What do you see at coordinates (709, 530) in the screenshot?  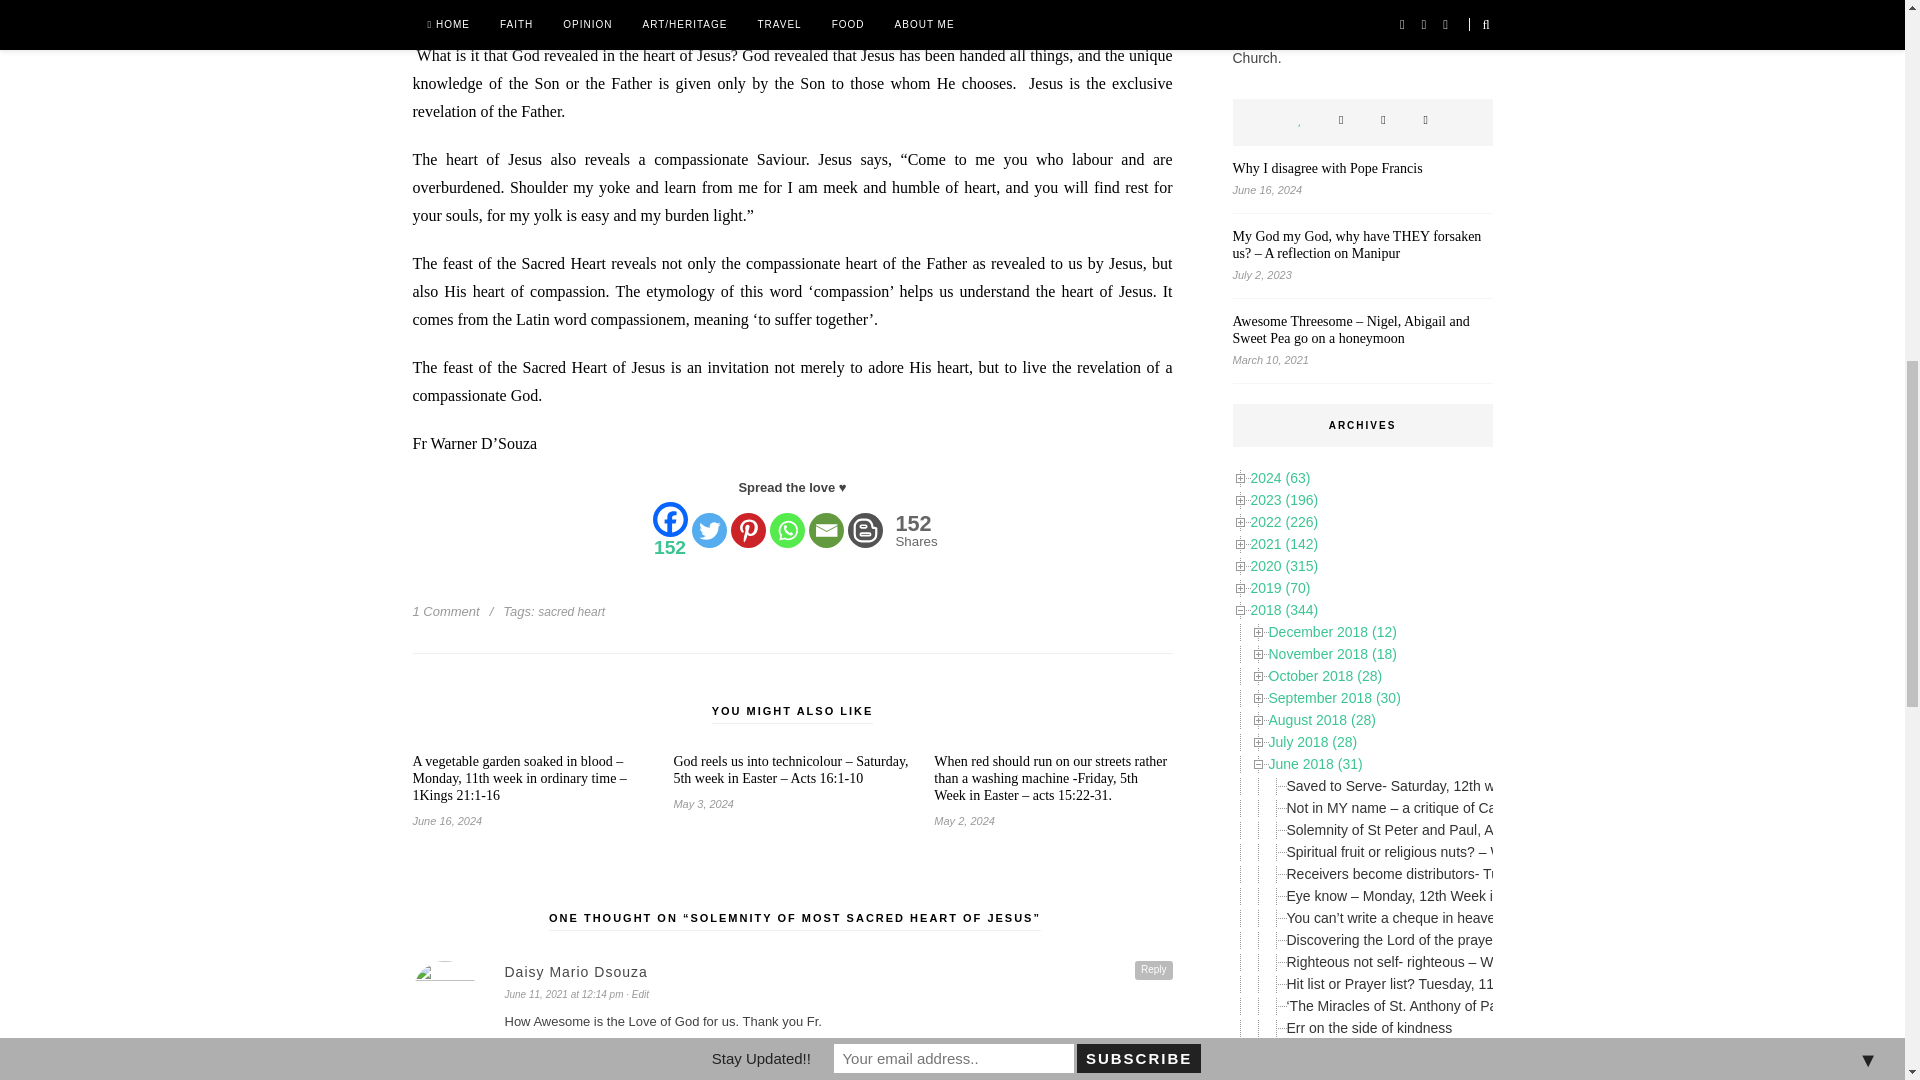 I see `Pinterest` at bounding box center [709, 530].